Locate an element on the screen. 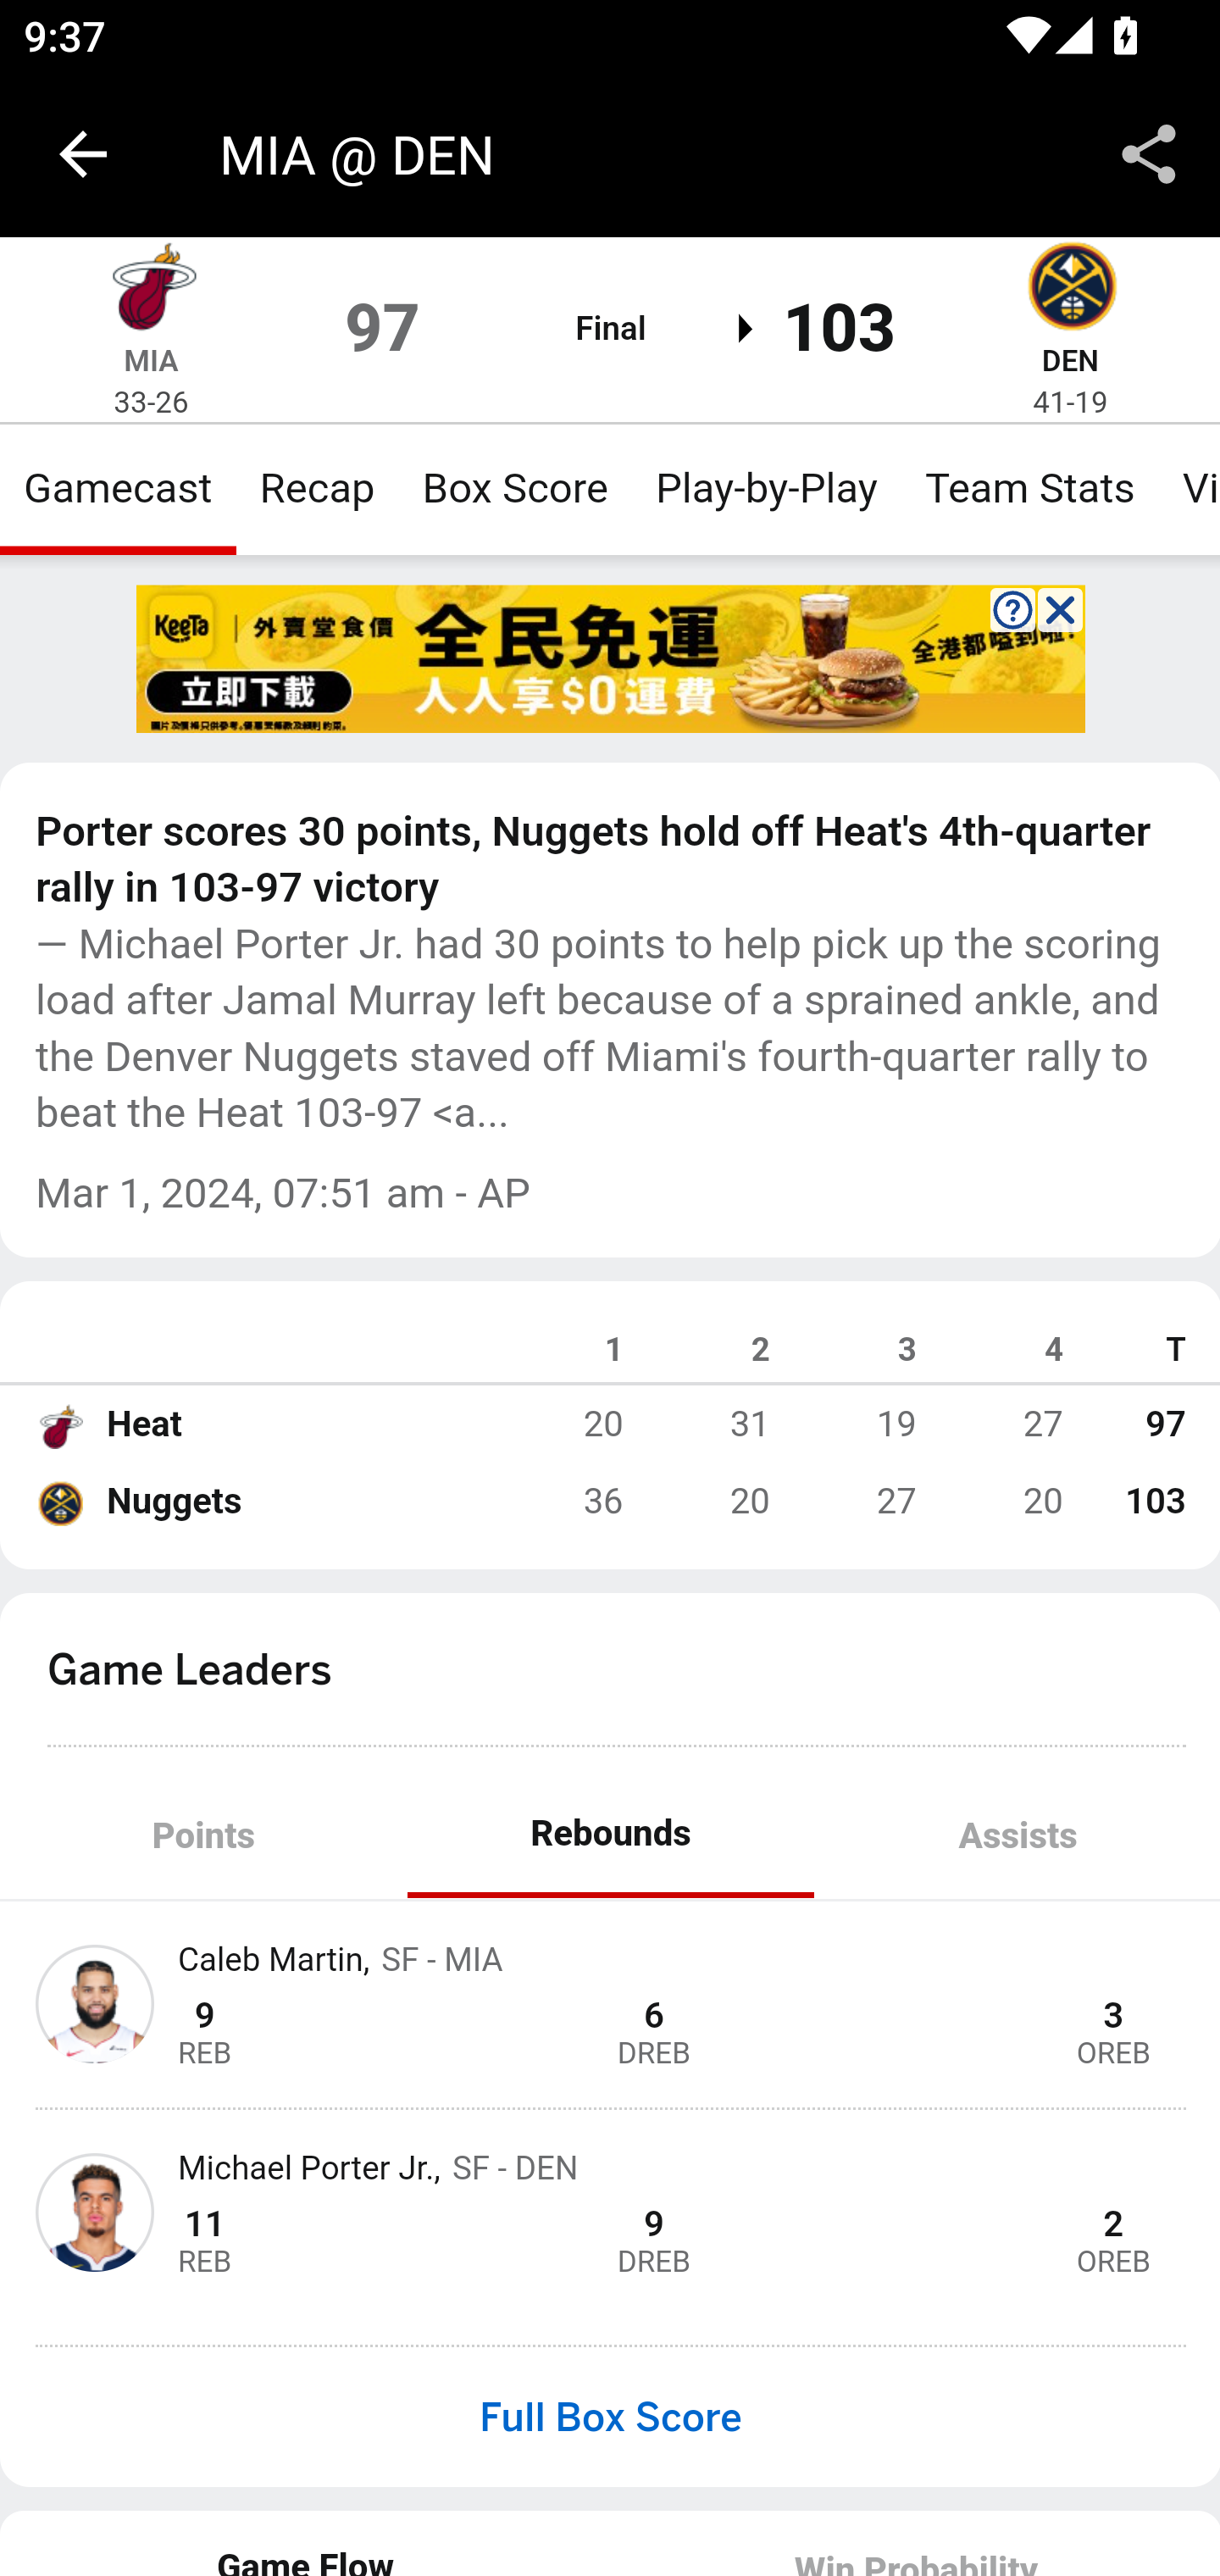  Full Box Score is located at coordinates (610, 2417).